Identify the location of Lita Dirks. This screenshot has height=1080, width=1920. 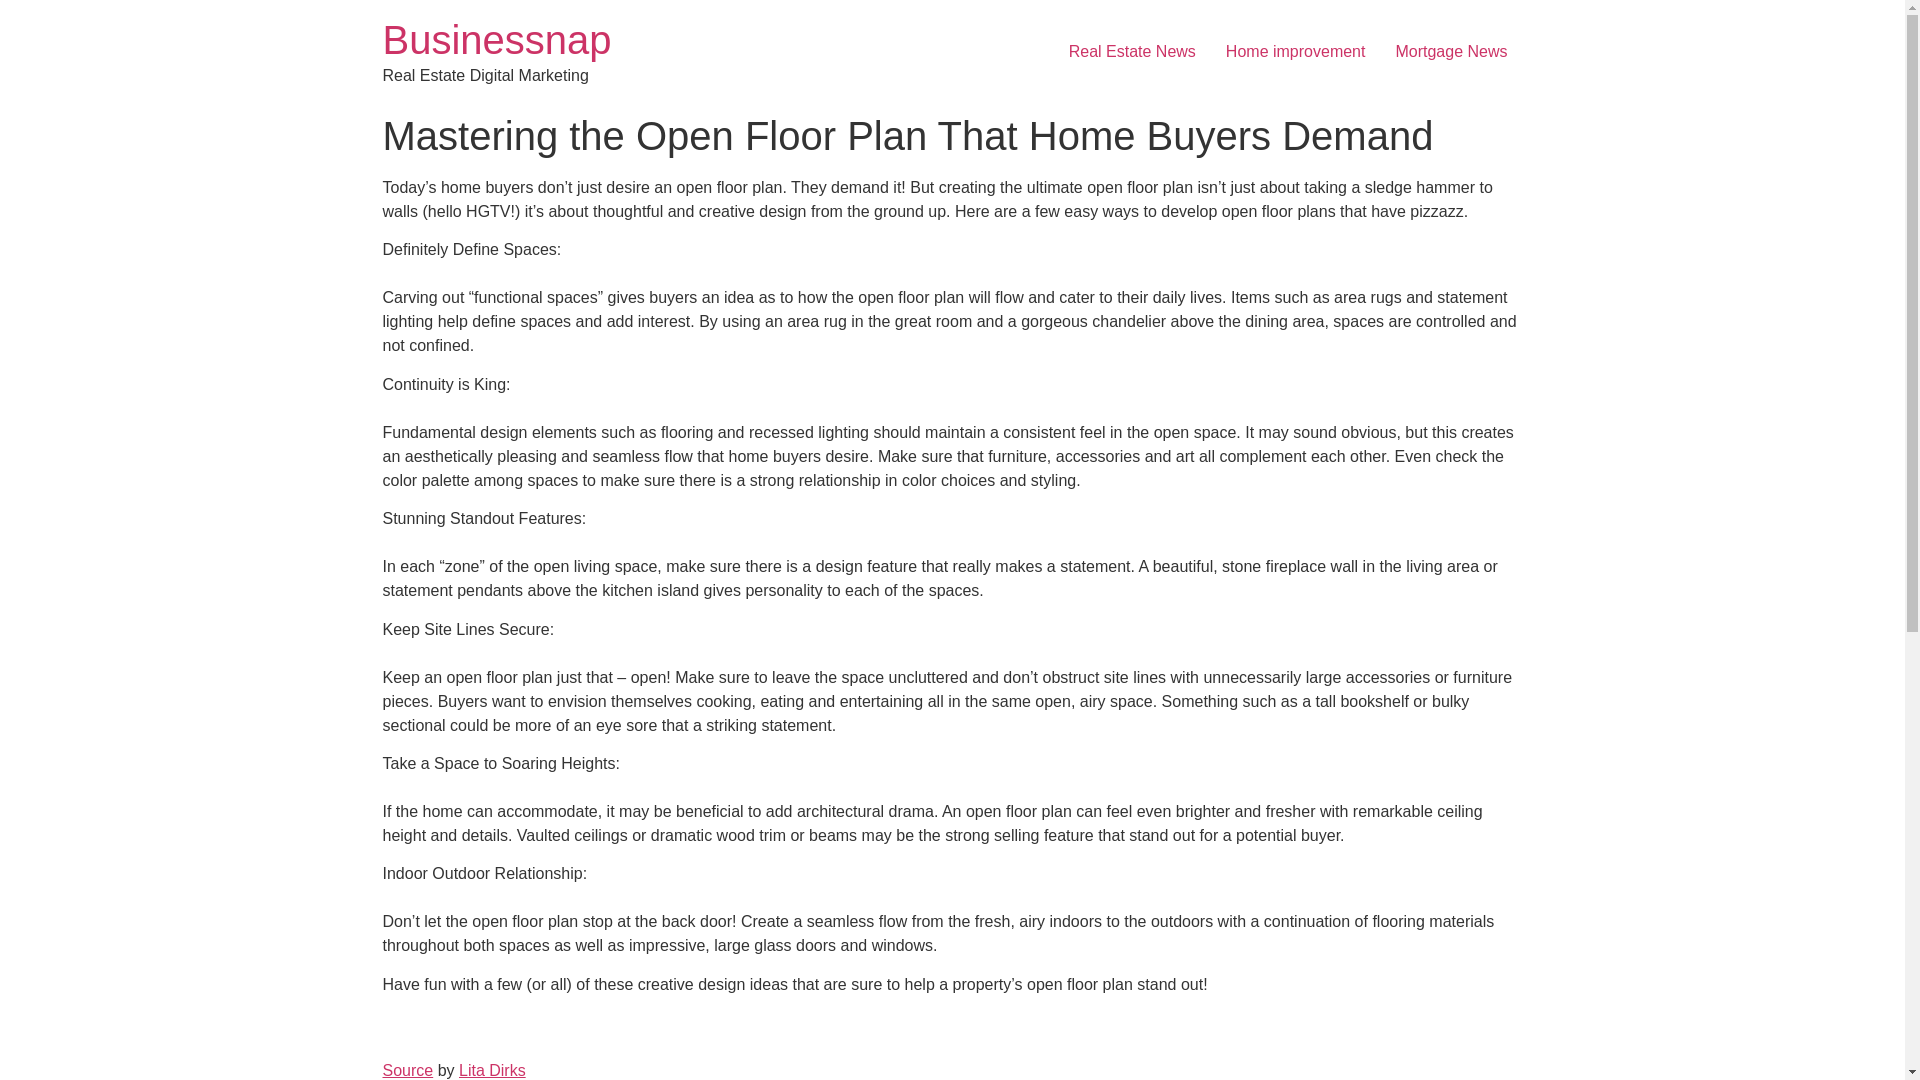
(492, 1070).